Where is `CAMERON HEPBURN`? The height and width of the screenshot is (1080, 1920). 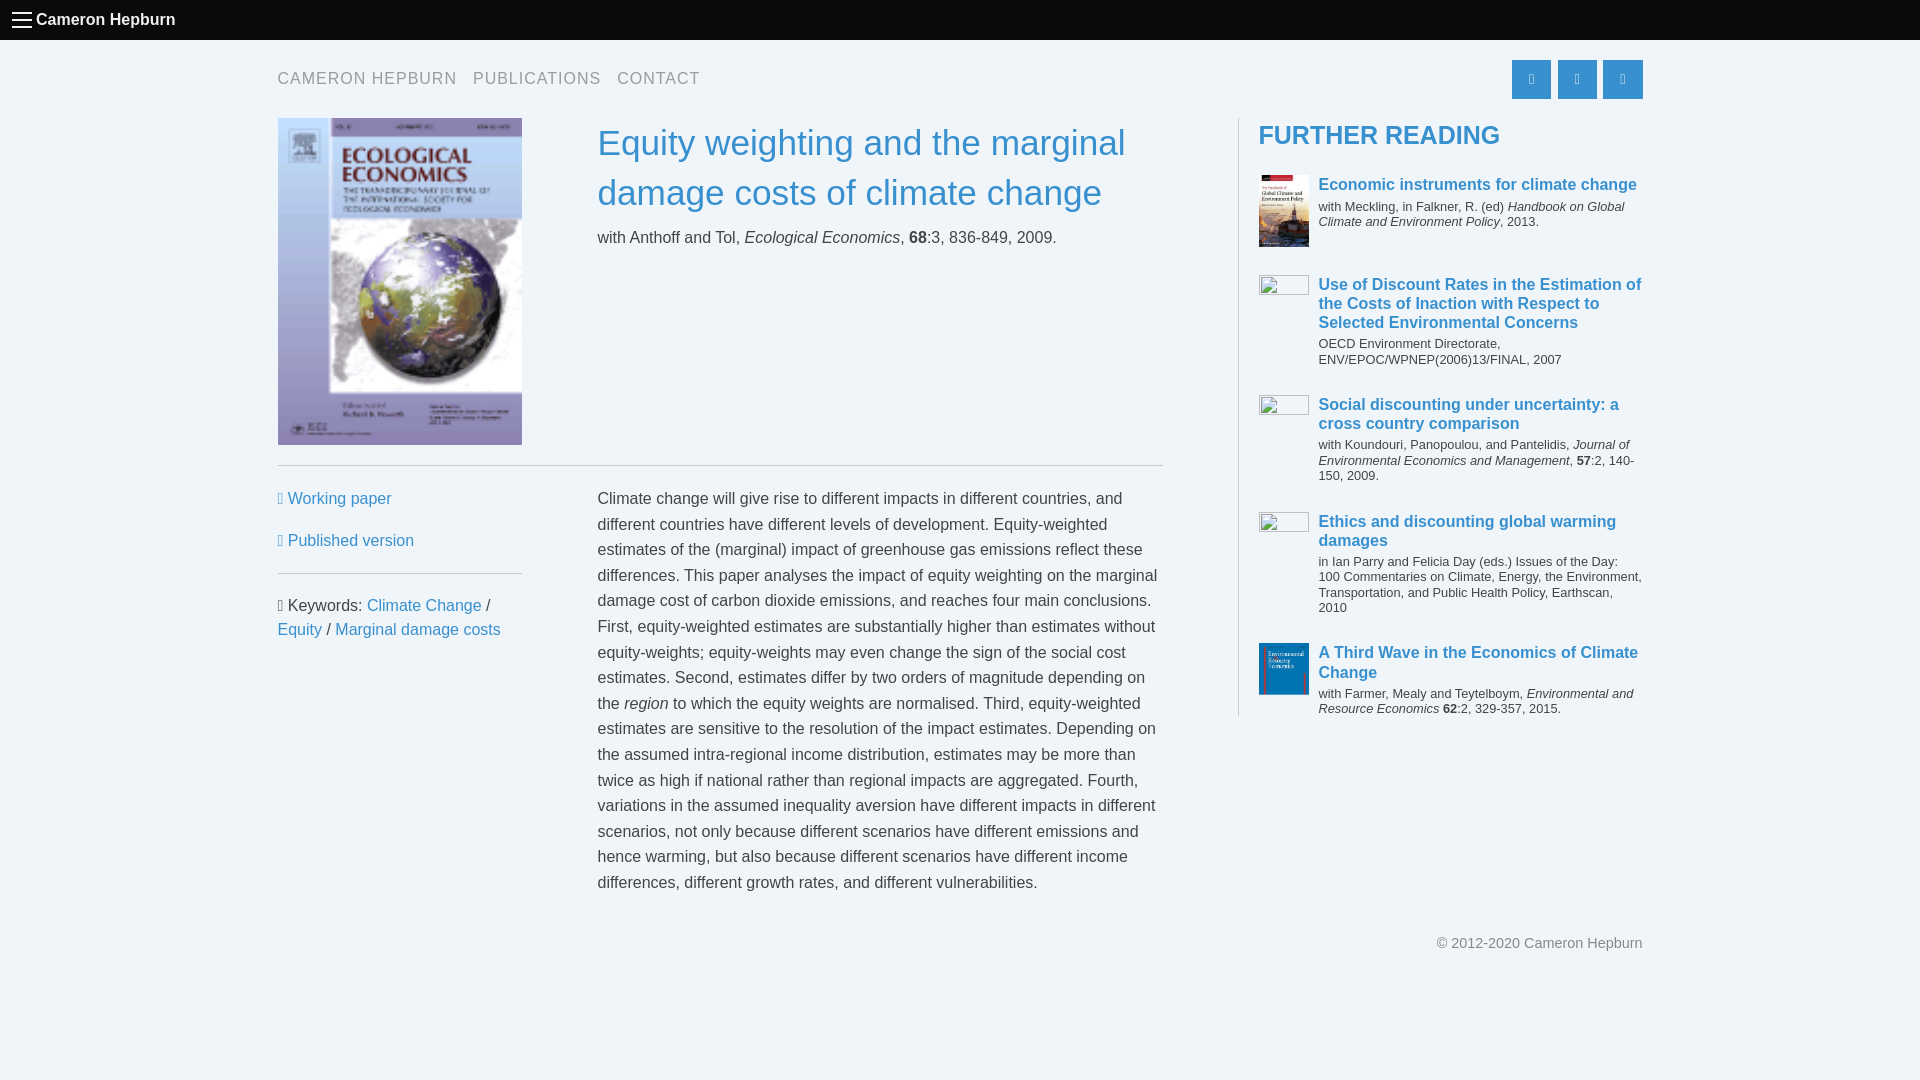
CAMERON HEPBURN is located at coordinates (367, 79).